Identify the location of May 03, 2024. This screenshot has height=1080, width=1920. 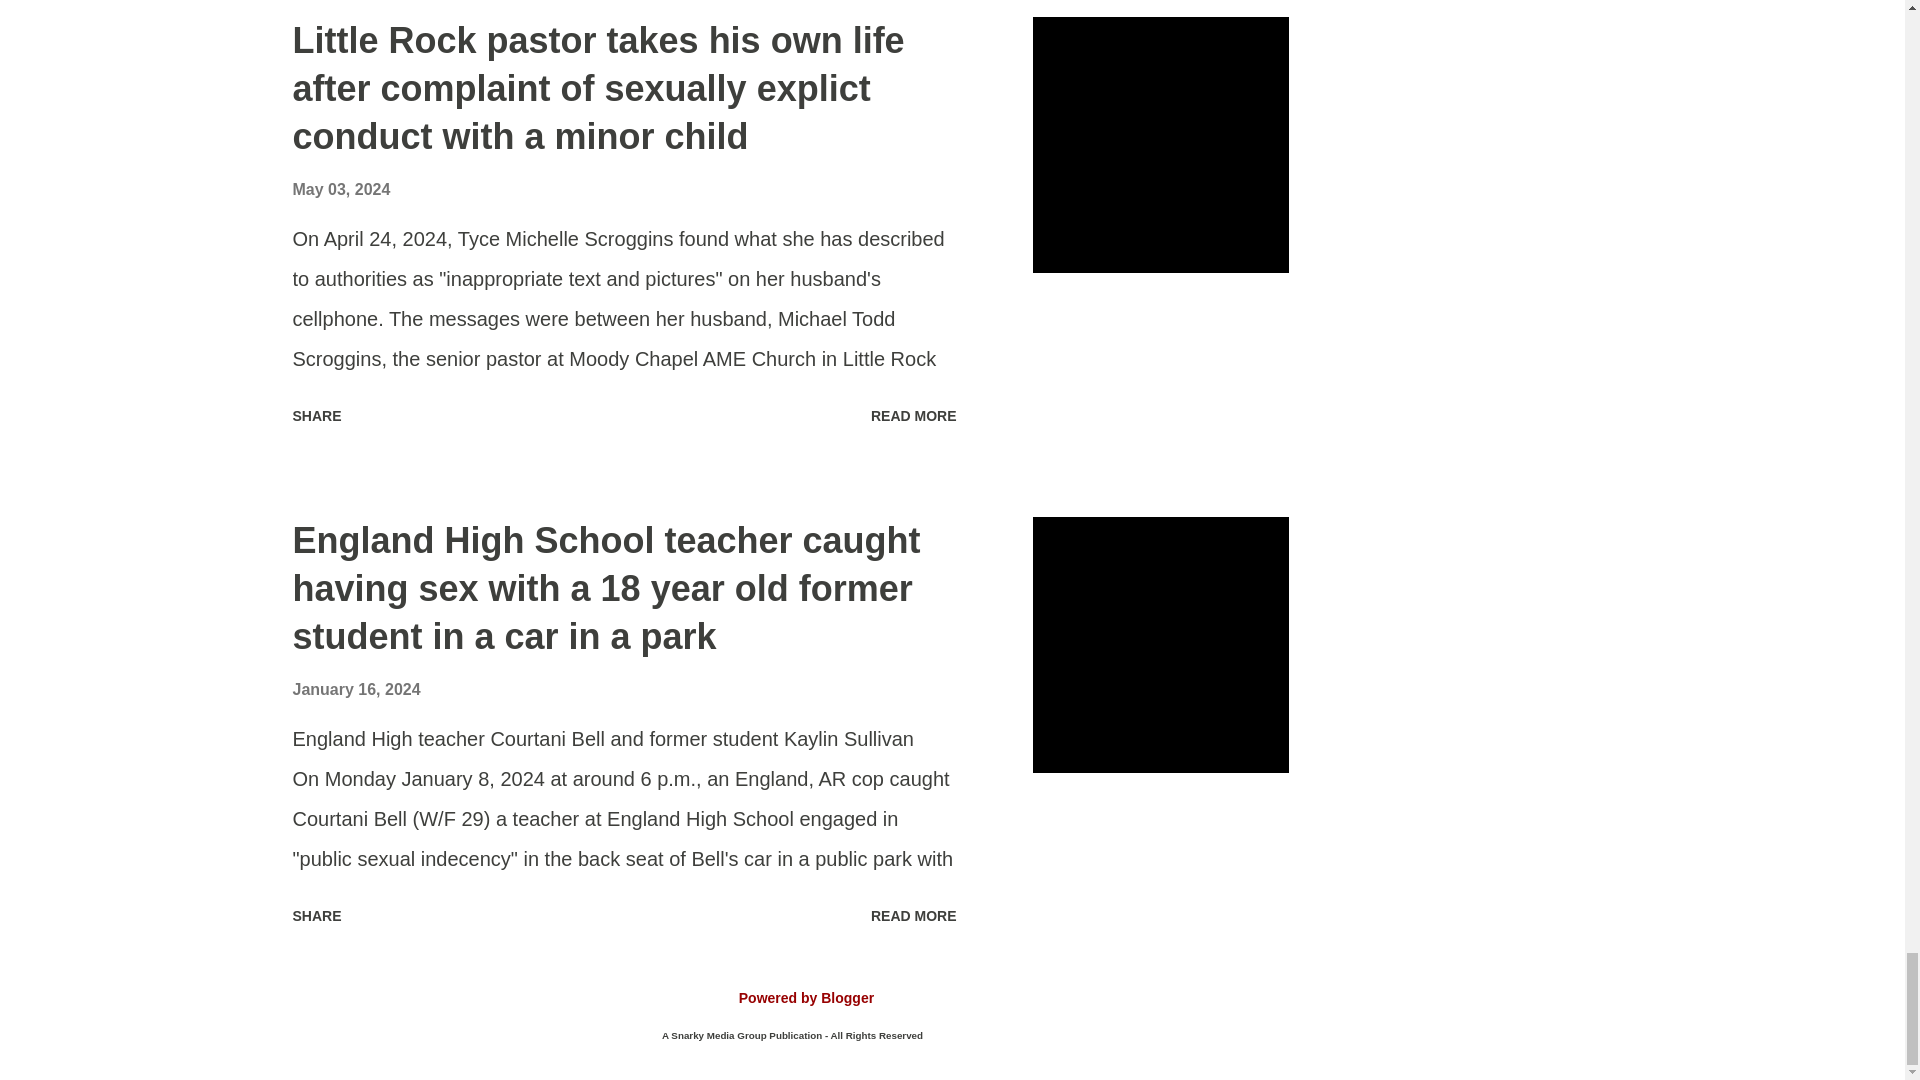
(340, 189).